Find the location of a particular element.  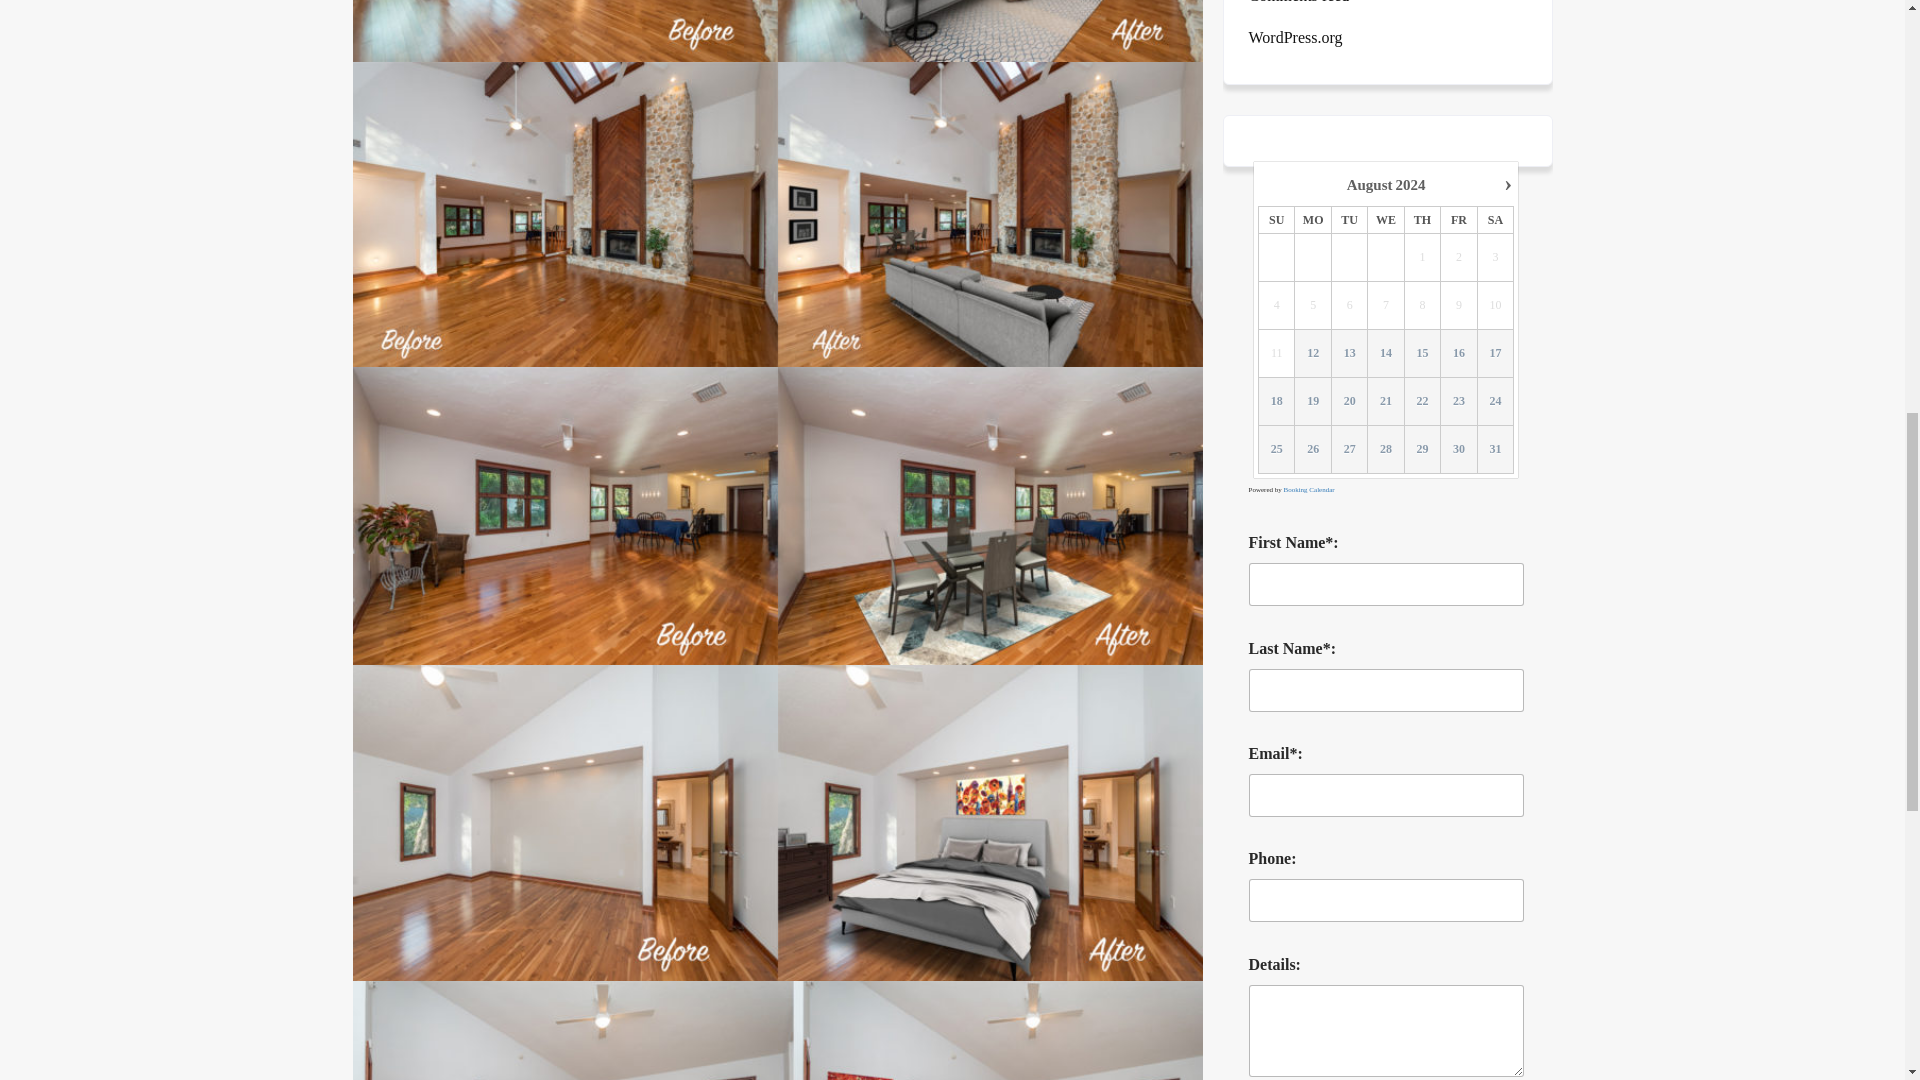

17 is located at coordinates (1495, 352).